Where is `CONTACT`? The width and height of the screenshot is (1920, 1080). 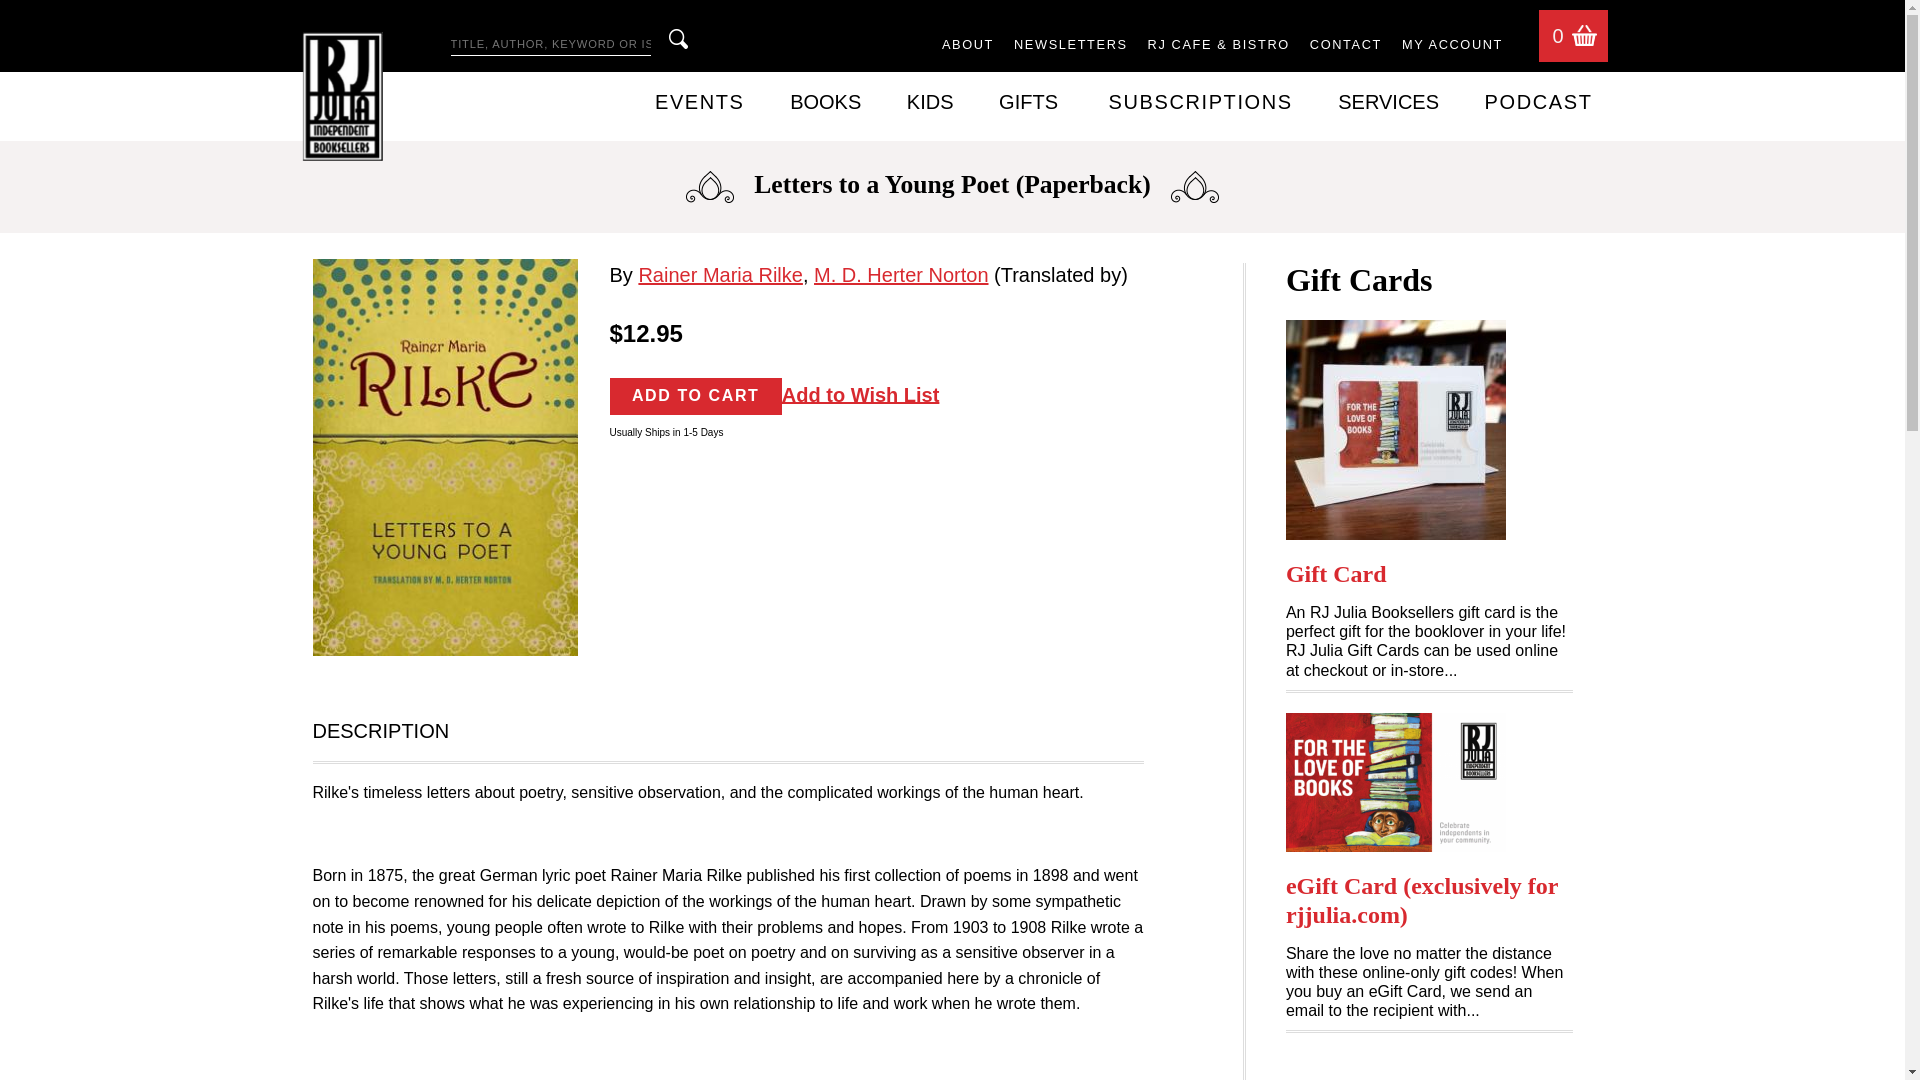
CONTACT is located at coordinates (1346, 46).